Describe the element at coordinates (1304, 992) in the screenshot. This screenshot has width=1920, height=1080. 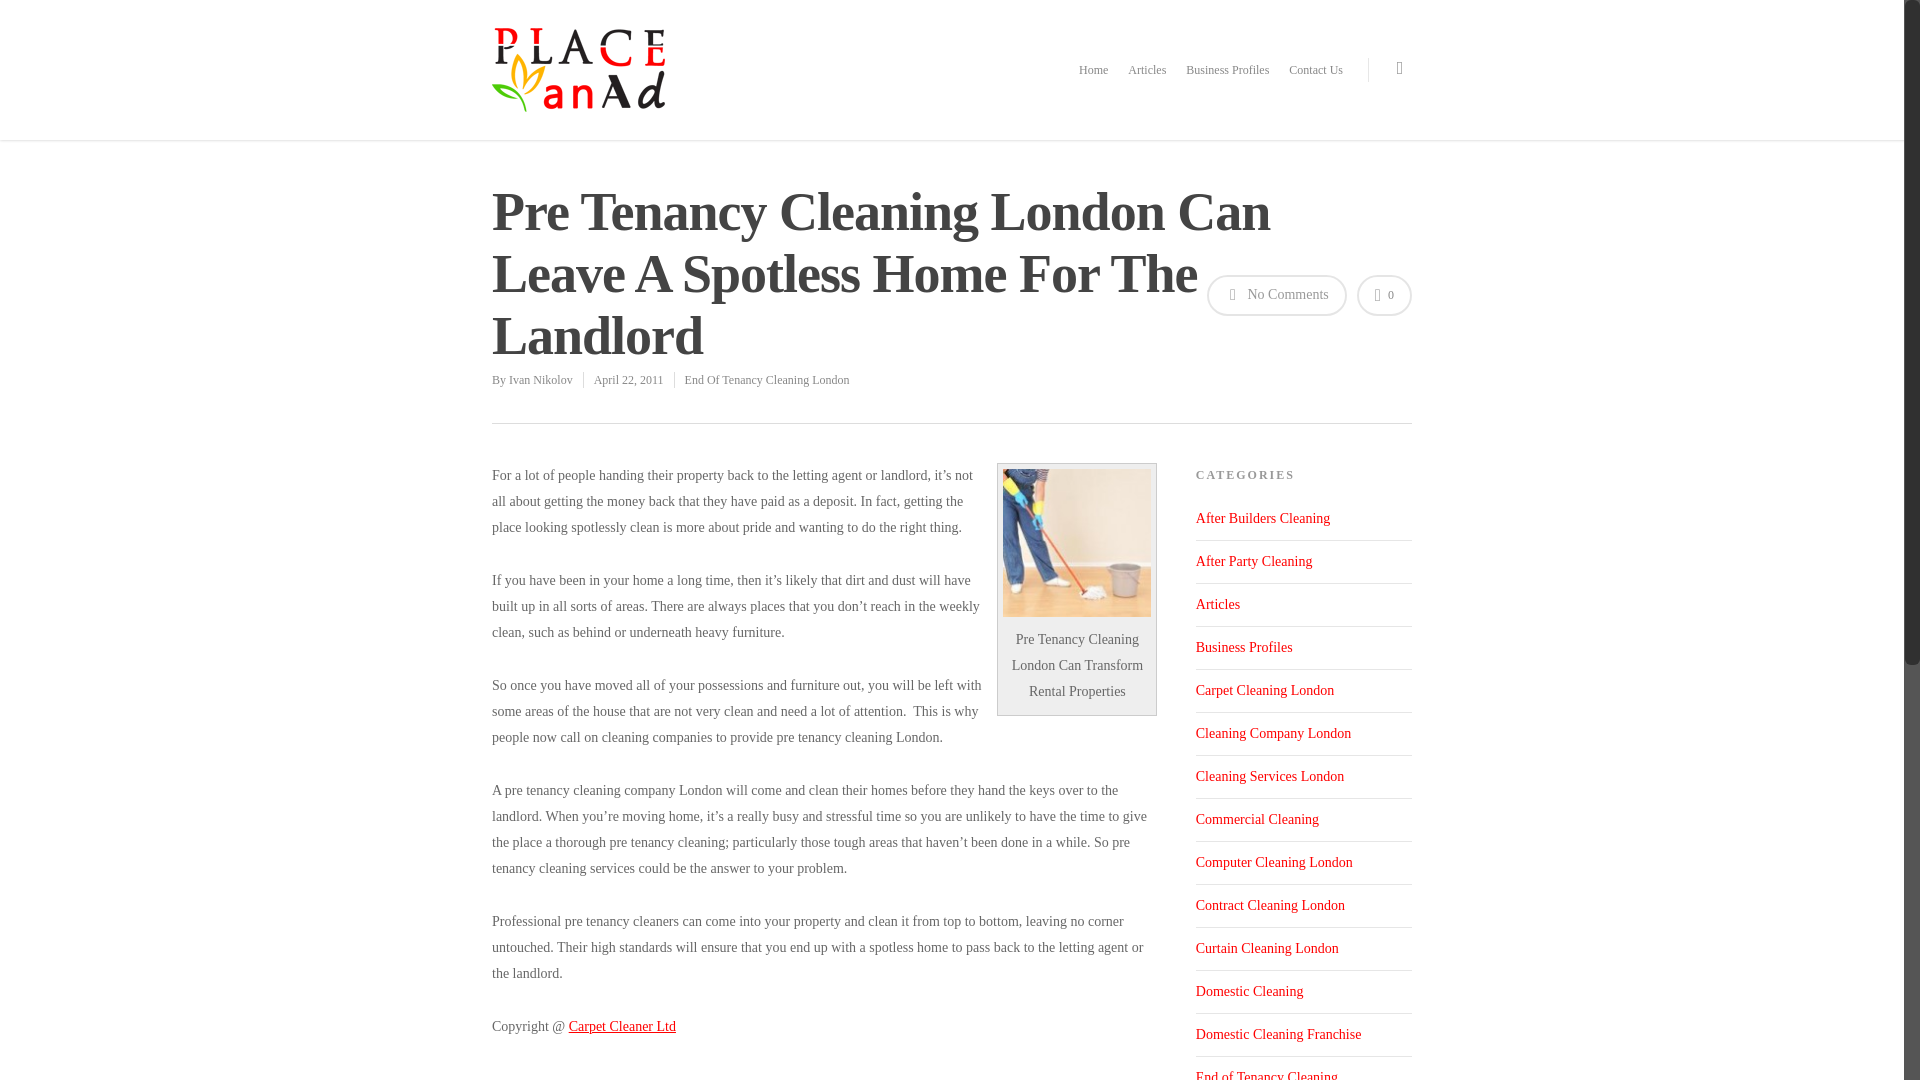
I see `Domestic Cleaning` at that location.